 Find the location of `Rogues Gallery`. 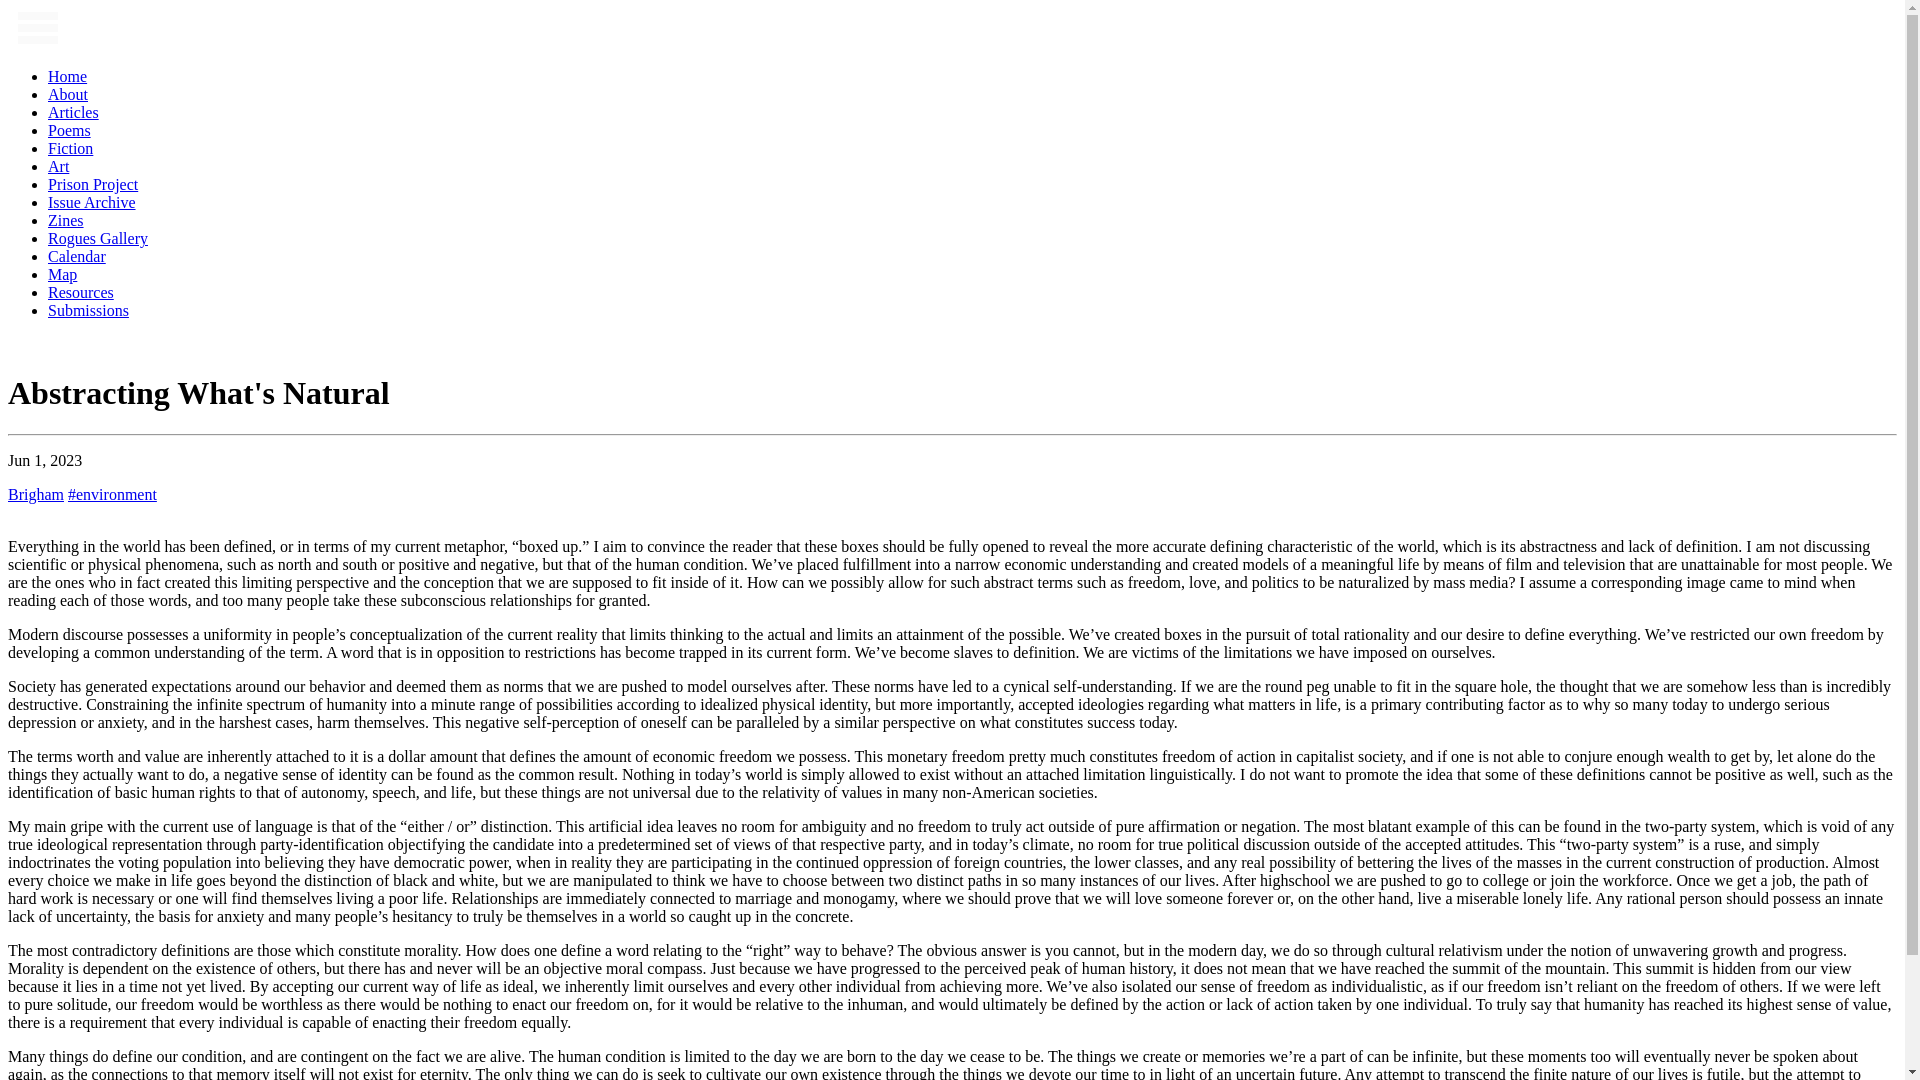

Rogues Gallery is located at coordinates (98, 238).